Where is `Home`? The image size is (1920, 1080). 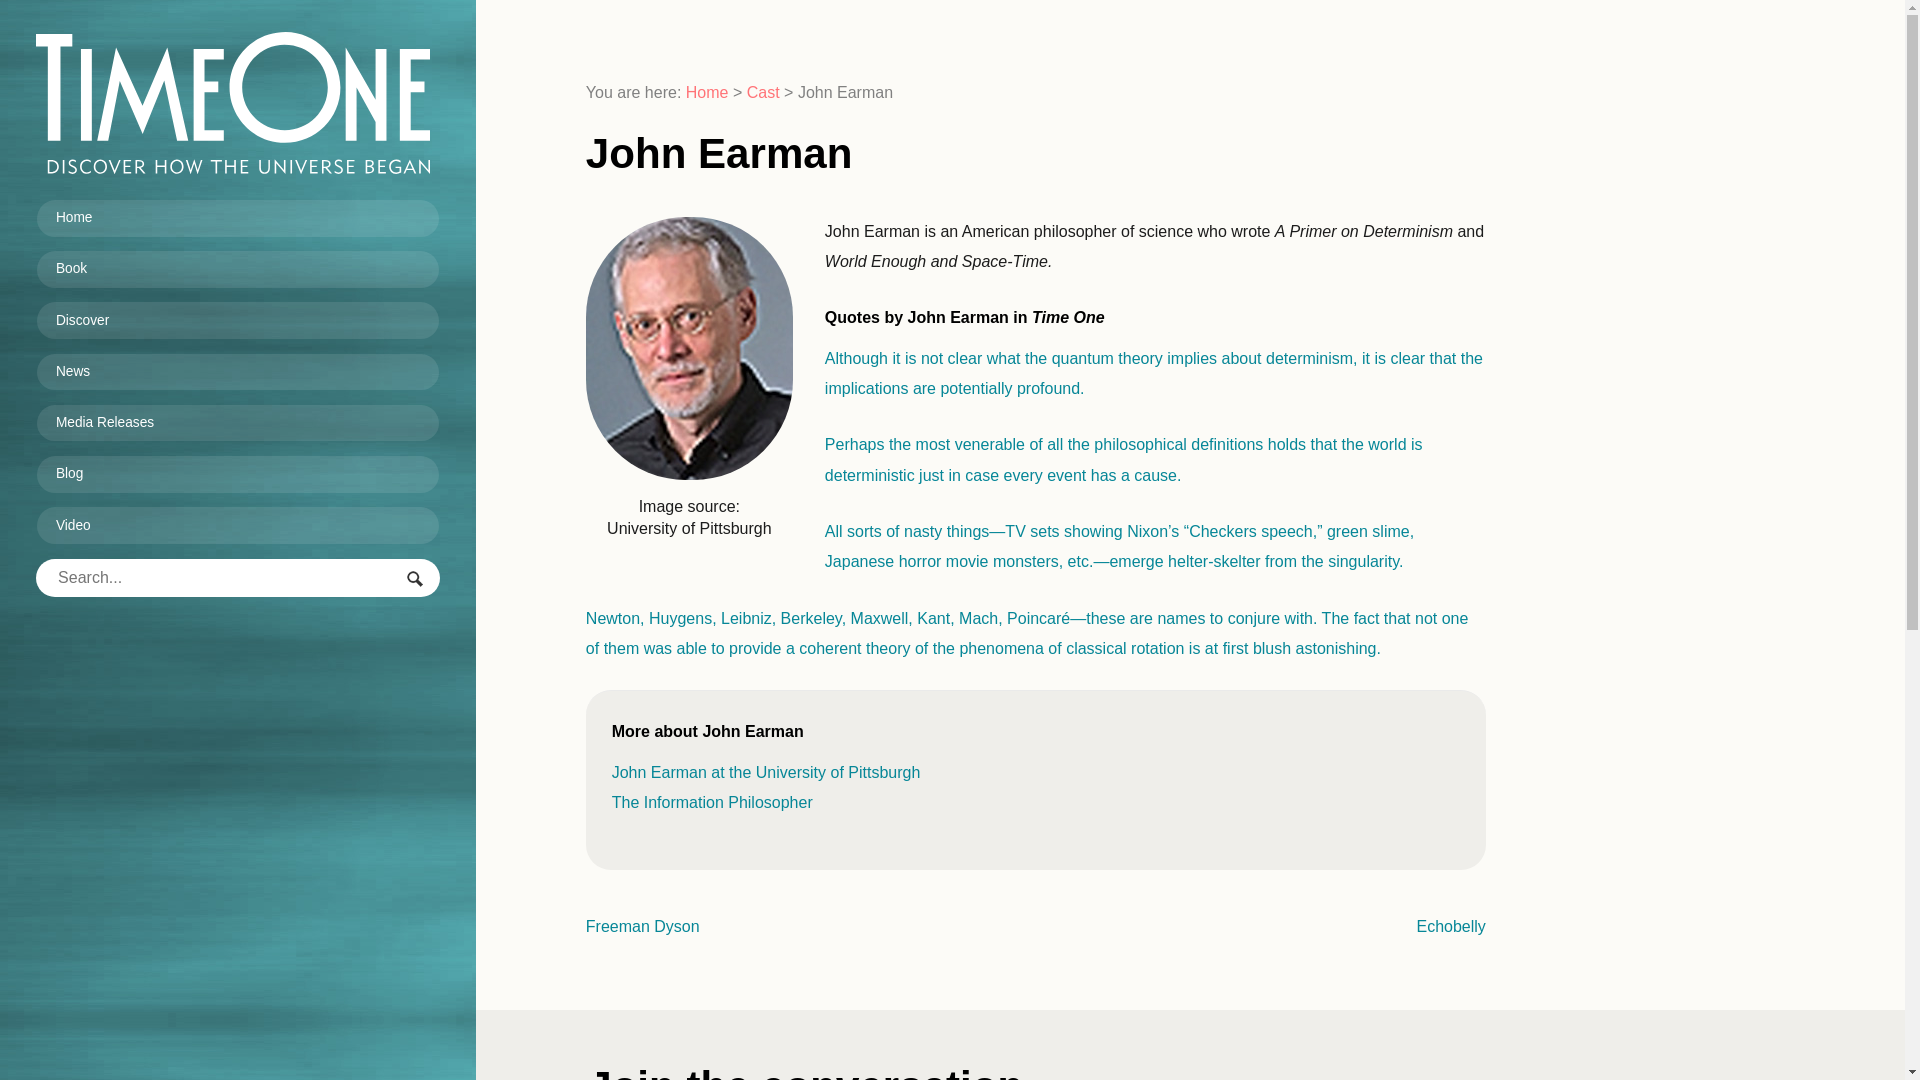 Home is located at coordinates (238, 218).